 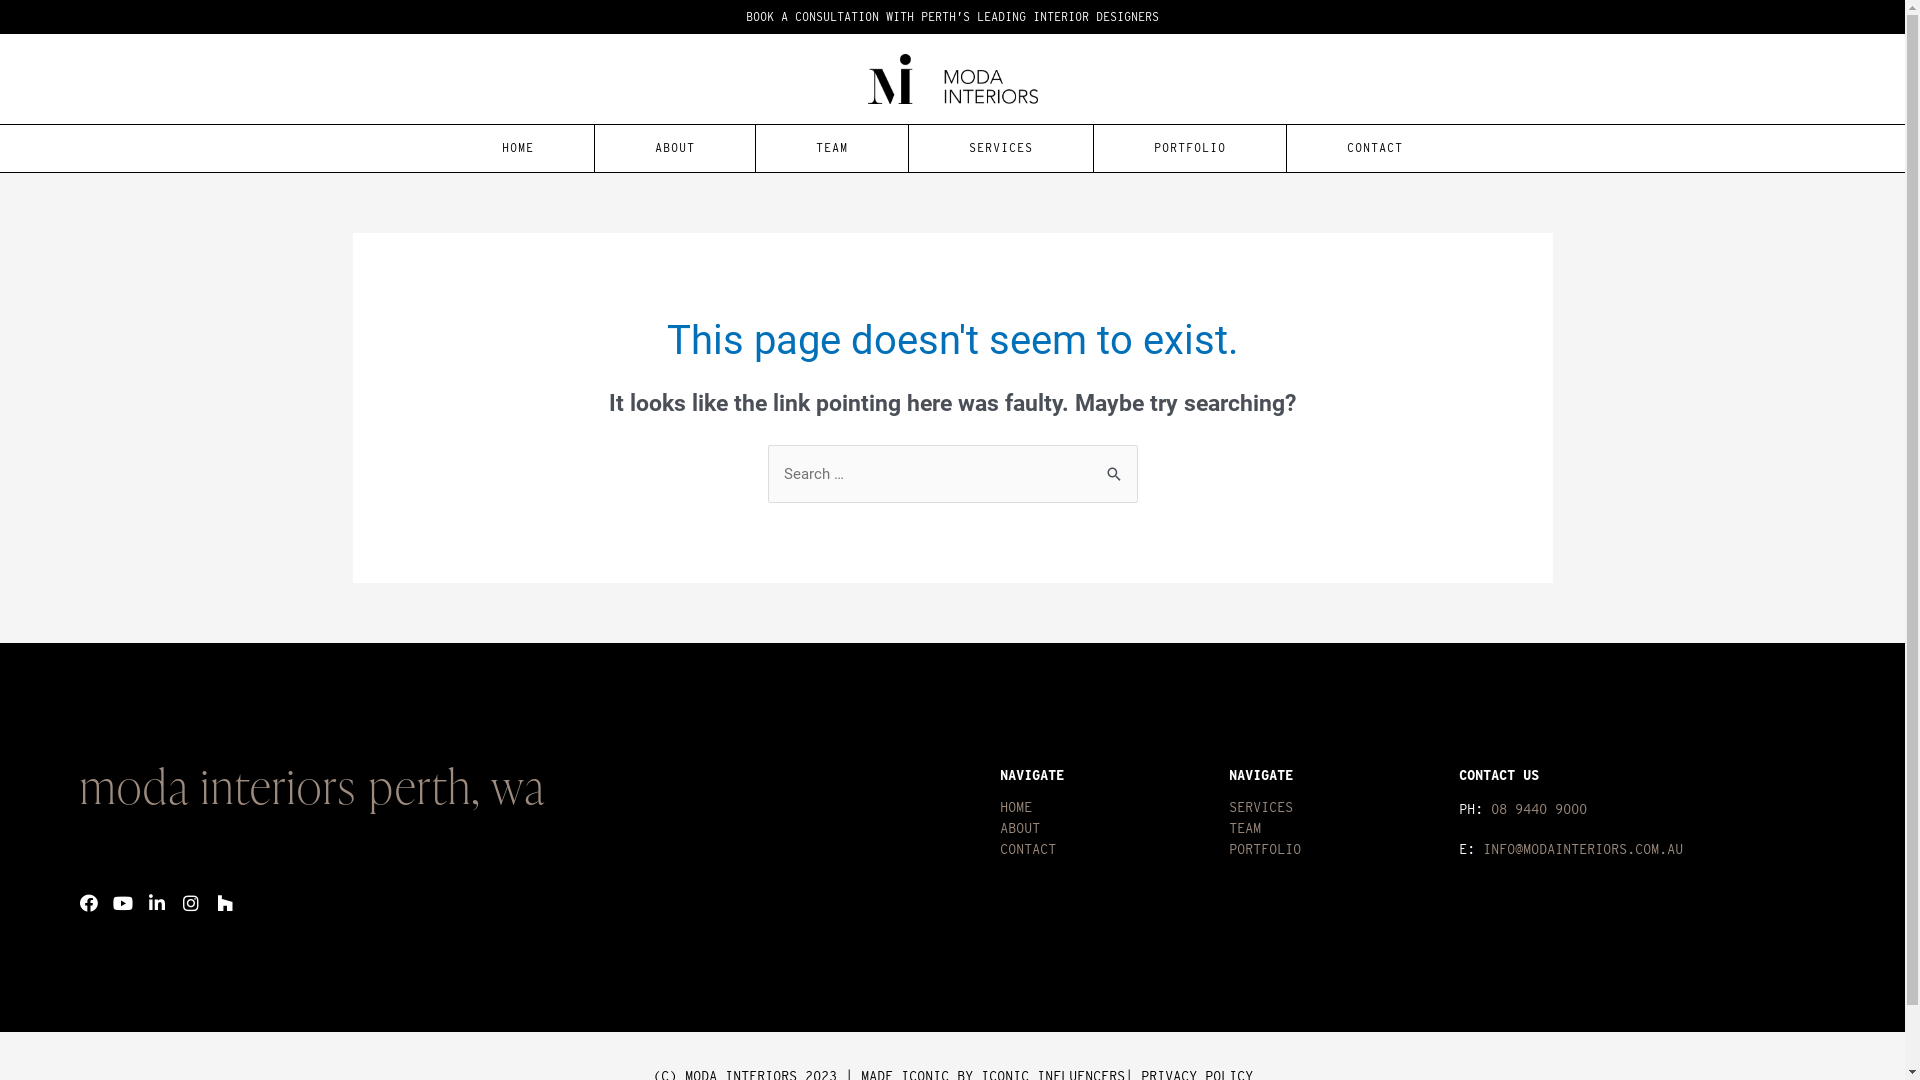 I want to click on HOME, so click(x=1104, y=808).